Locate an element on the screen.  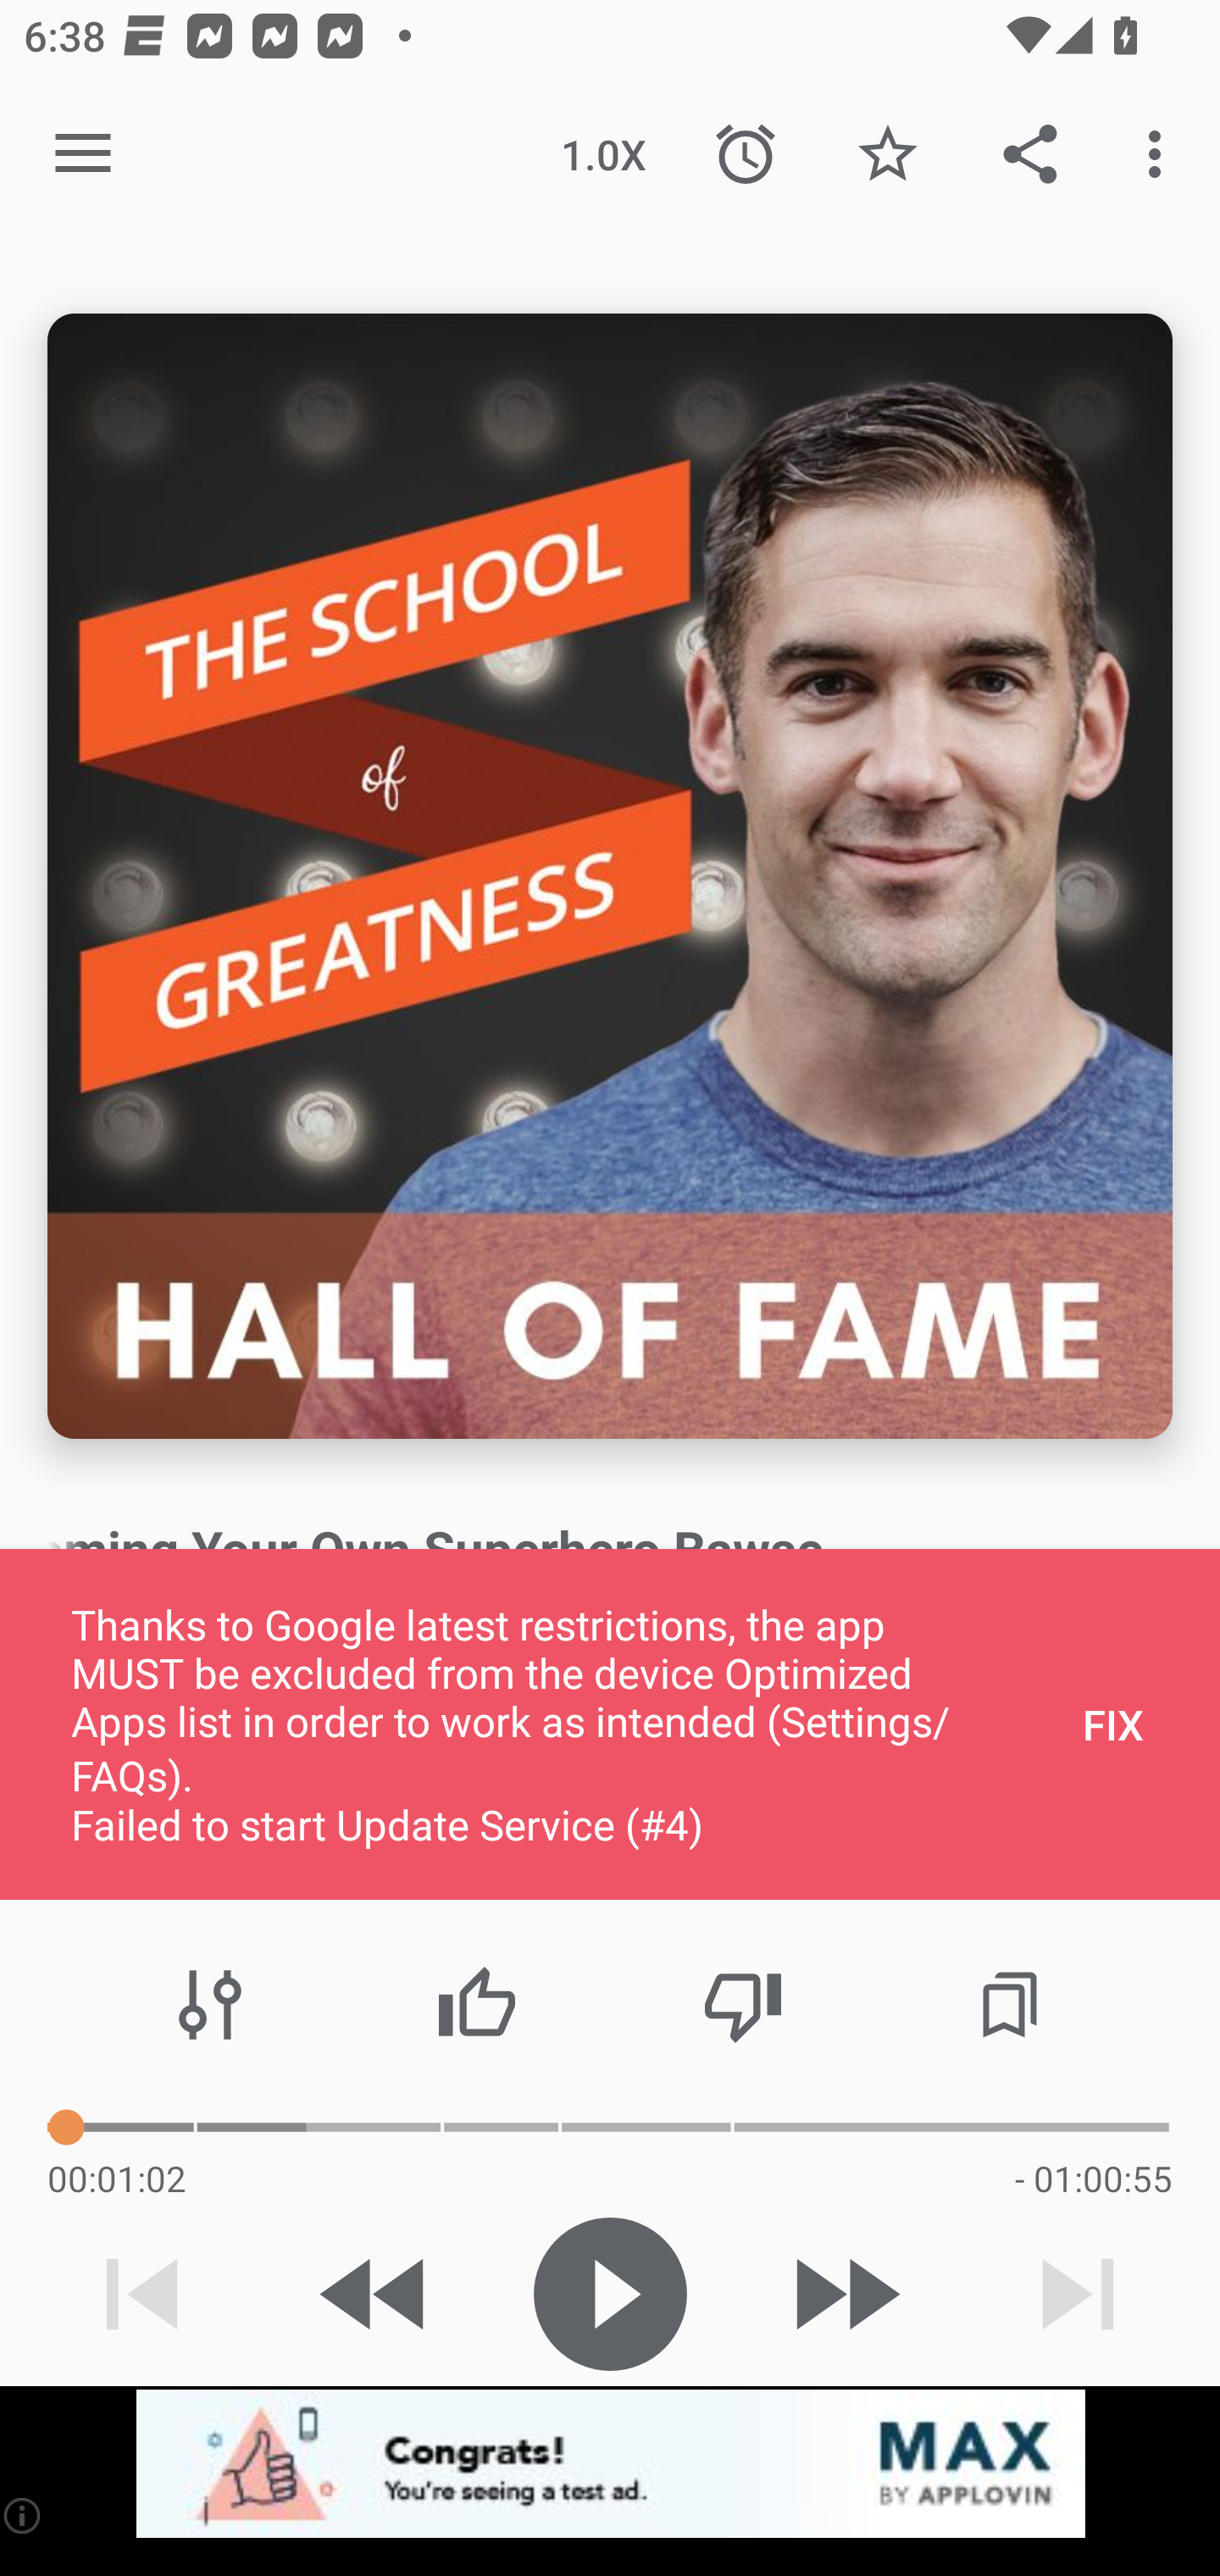
Chapters / Bookmarks is located at coordinates (1009, 2005).